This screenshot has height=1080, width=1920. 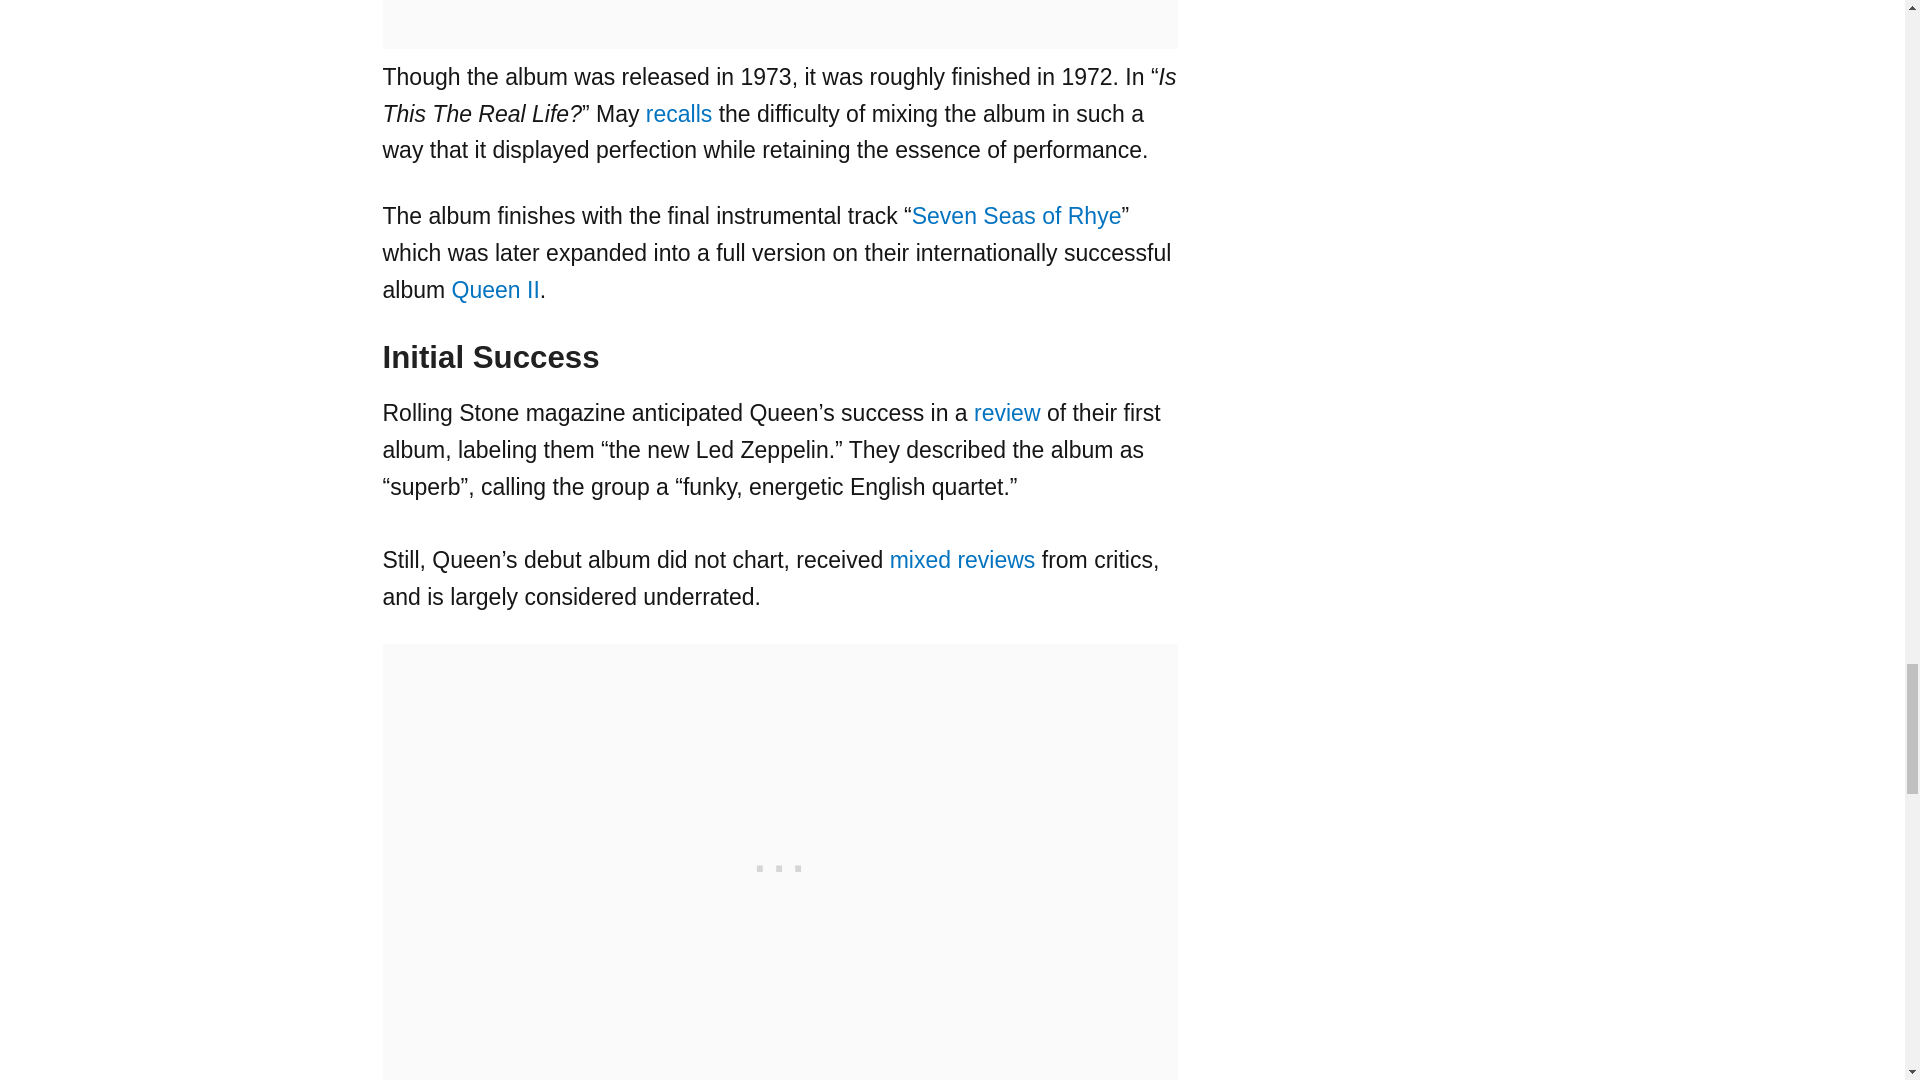 What do you see at coordinates (495, 290) in the screenshot?
I see `Queen II` at bounding box center [495, 290].